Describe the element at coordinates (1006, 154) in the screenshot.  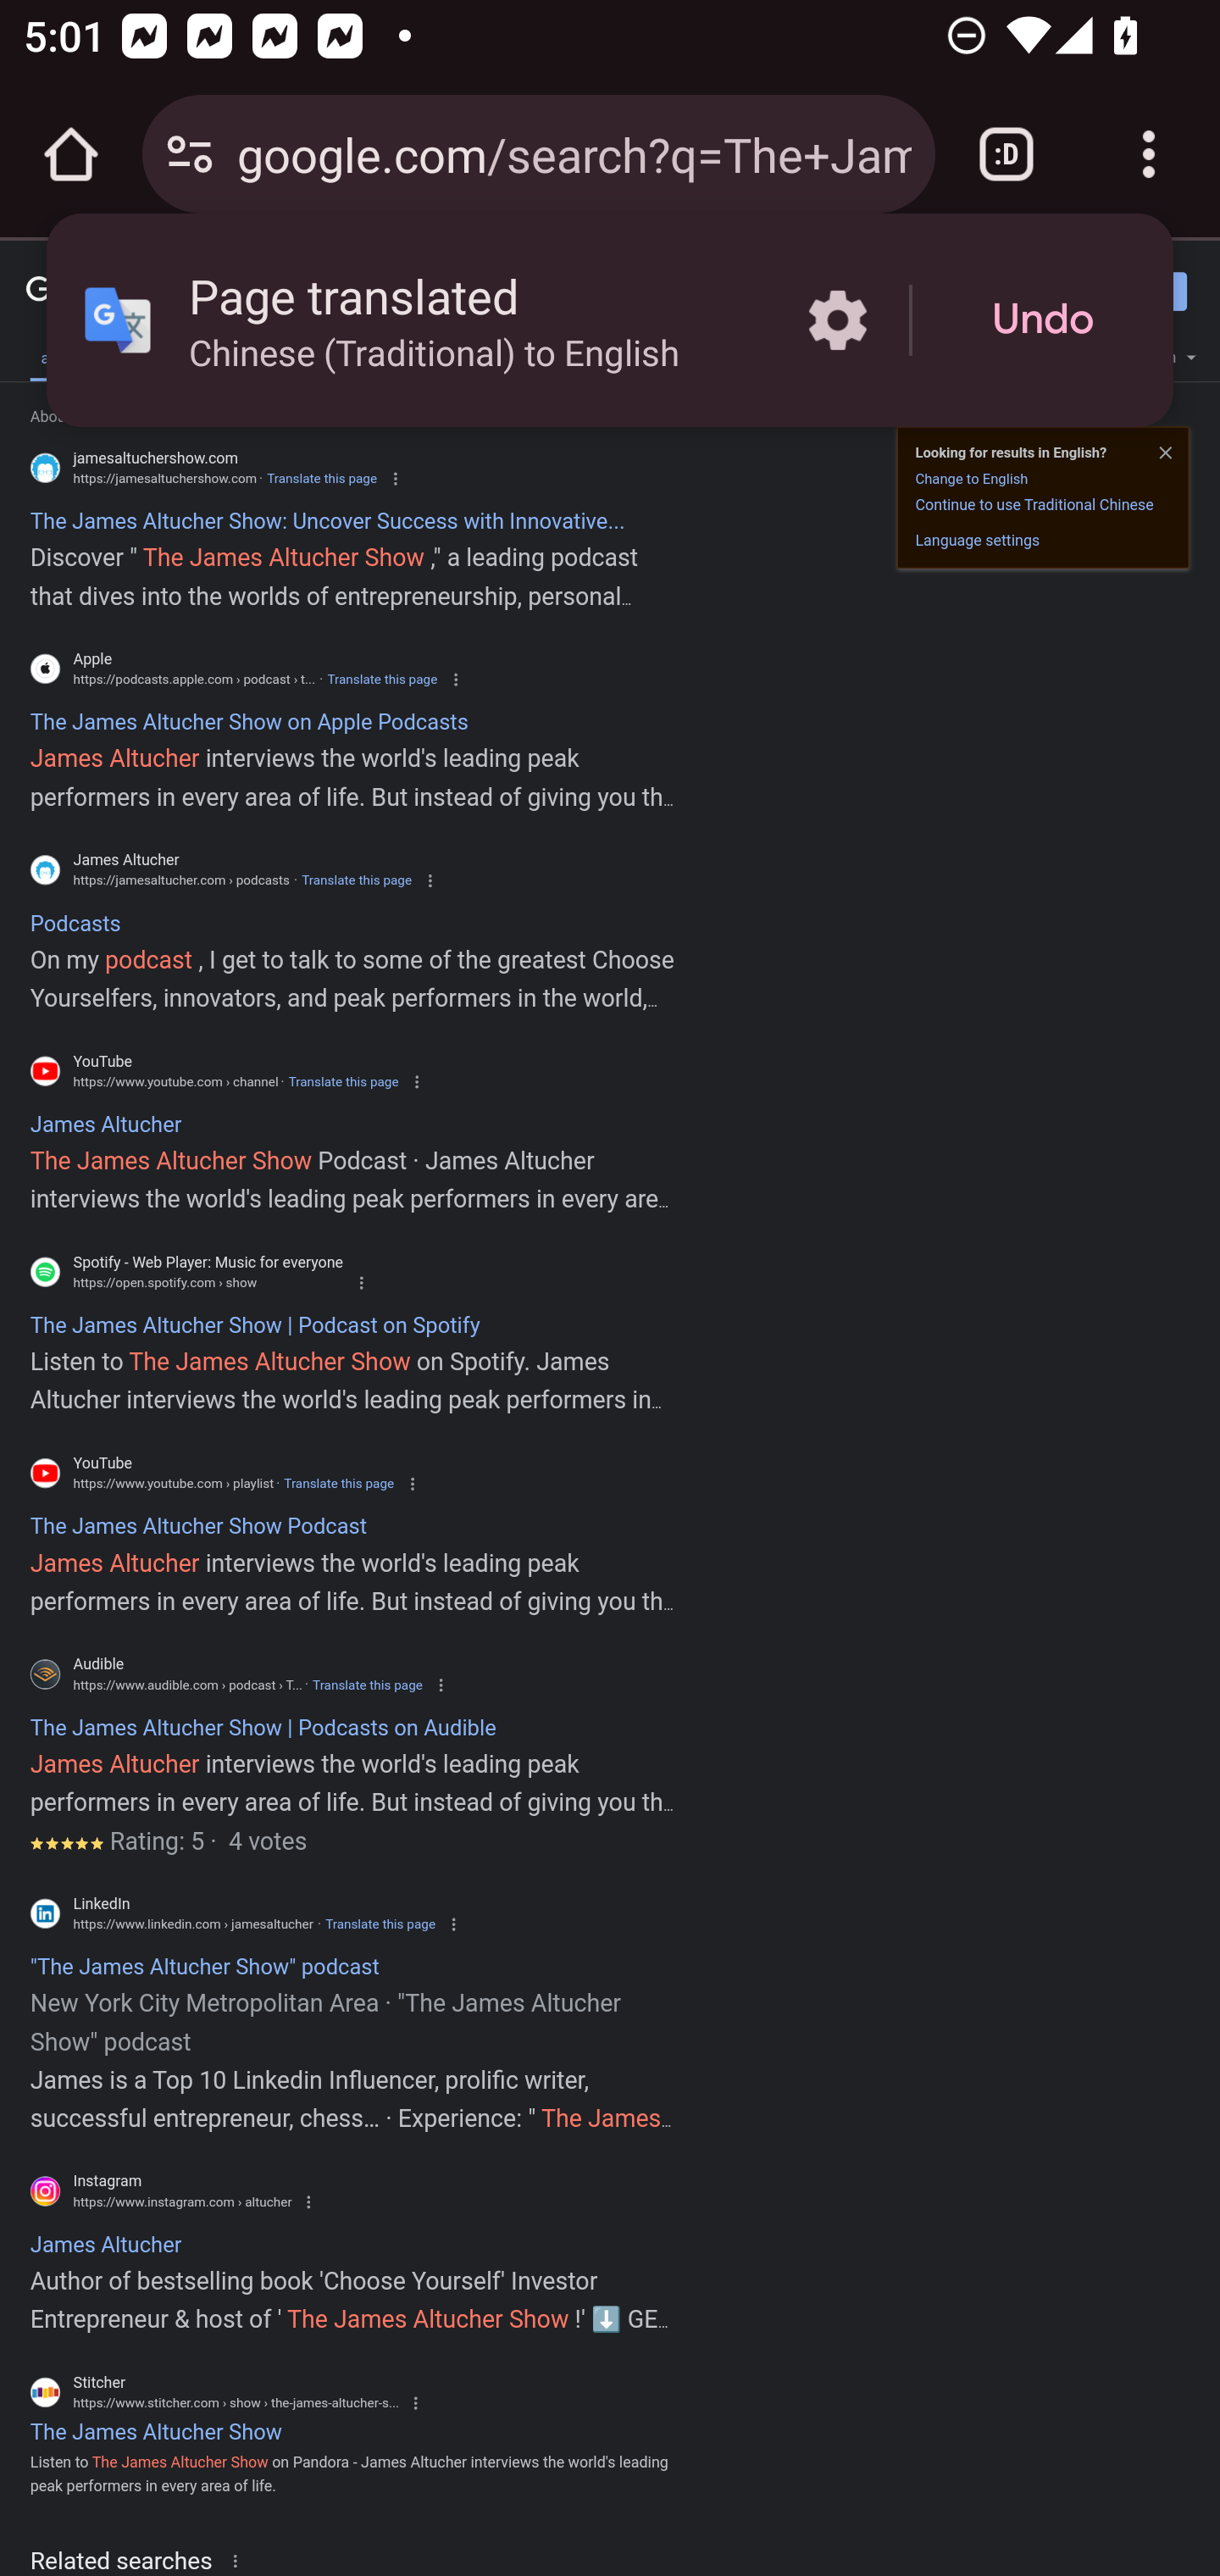
I see `Switch or close tabs` at that location.